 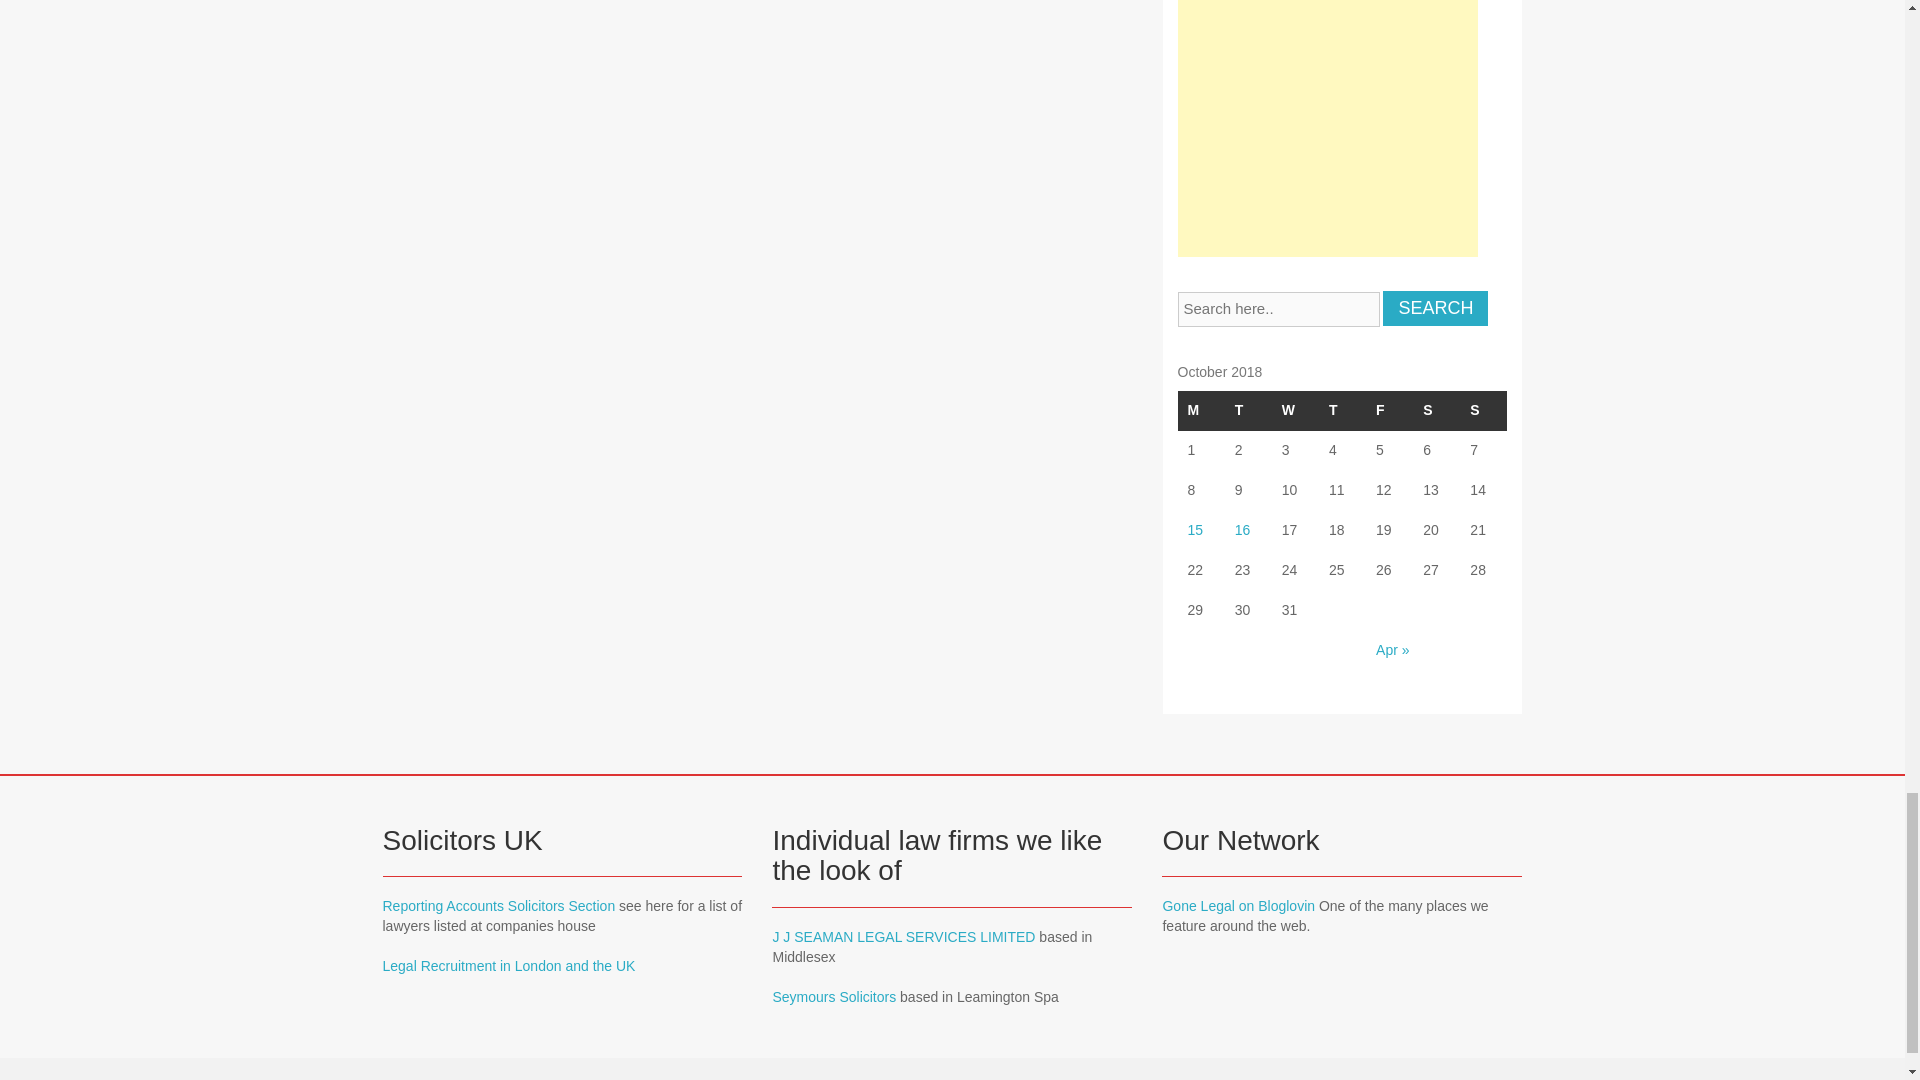 I want to click on Search, so click(x=1435, y=308).